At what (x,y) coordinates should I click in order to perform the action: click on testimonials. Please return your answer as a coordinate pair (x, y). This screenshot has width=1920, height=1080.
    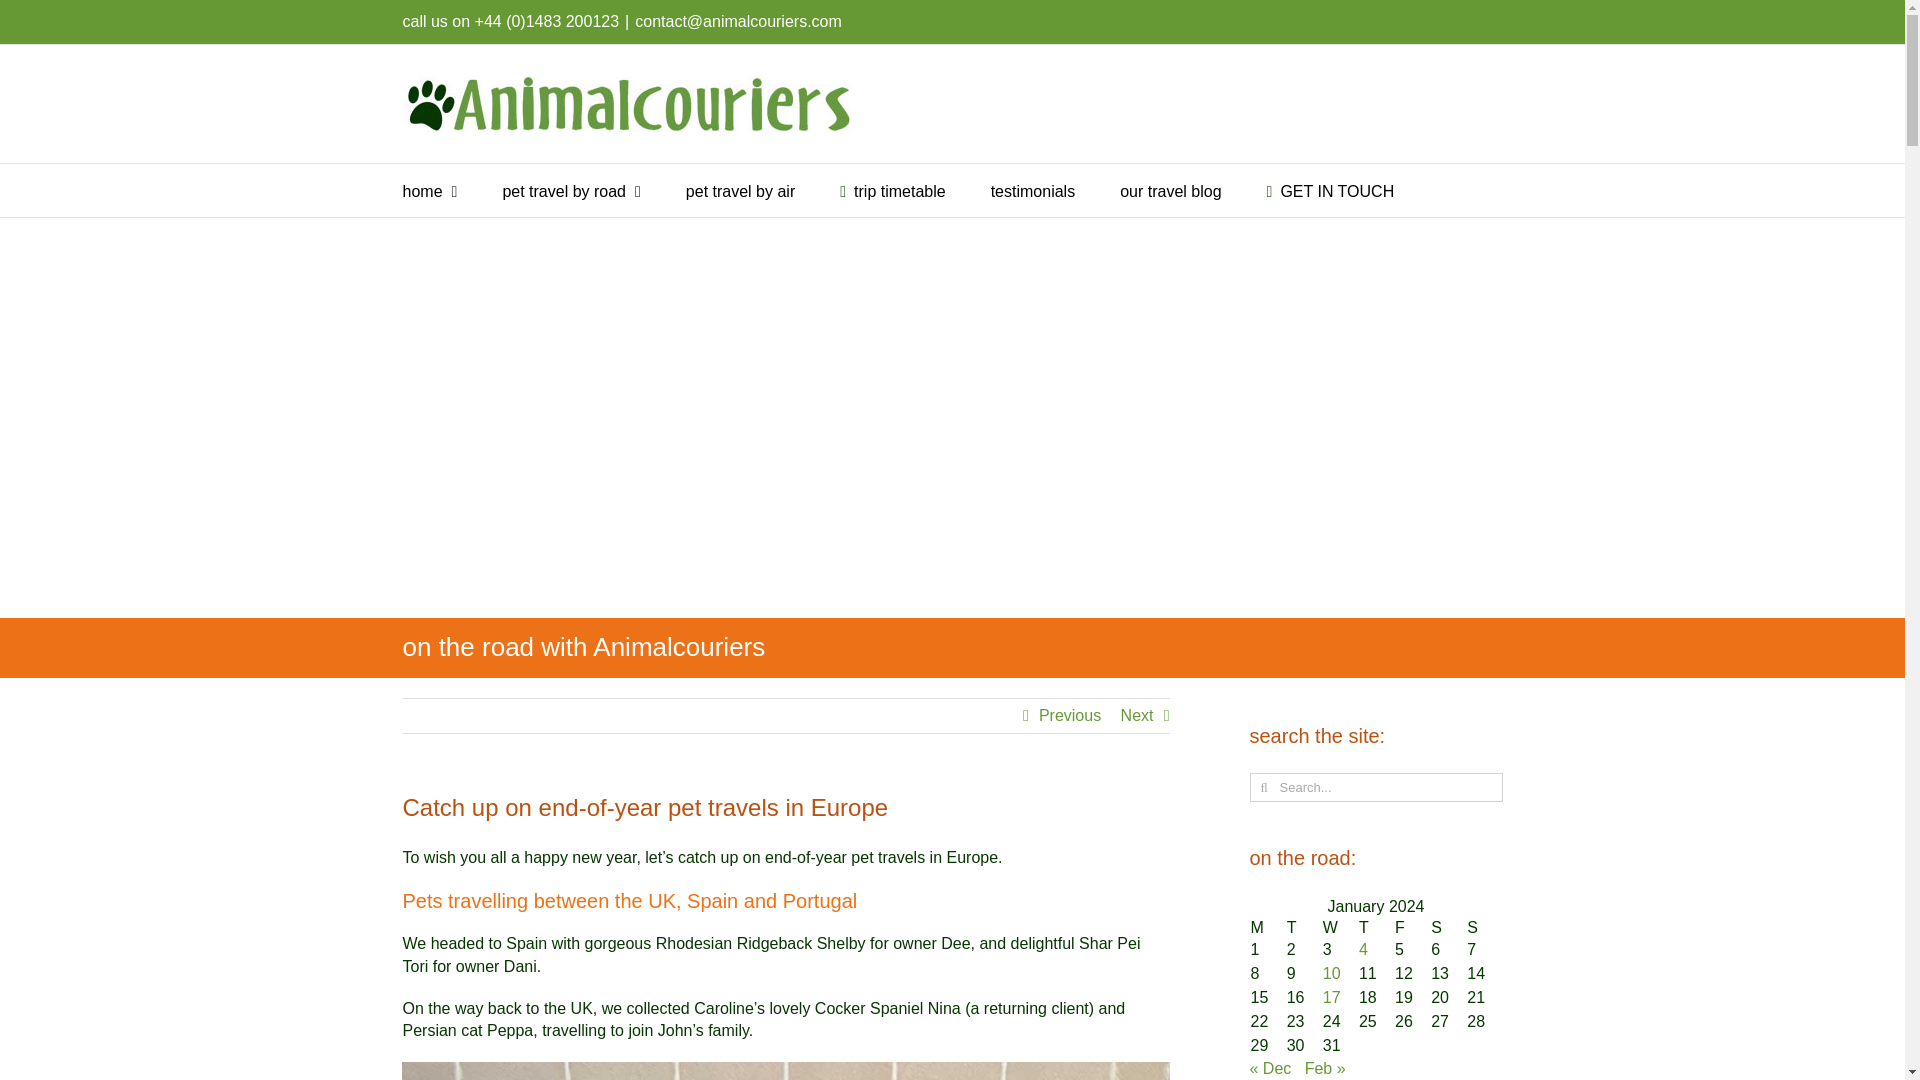
    Looking at the image, I should click on (1032, 190).